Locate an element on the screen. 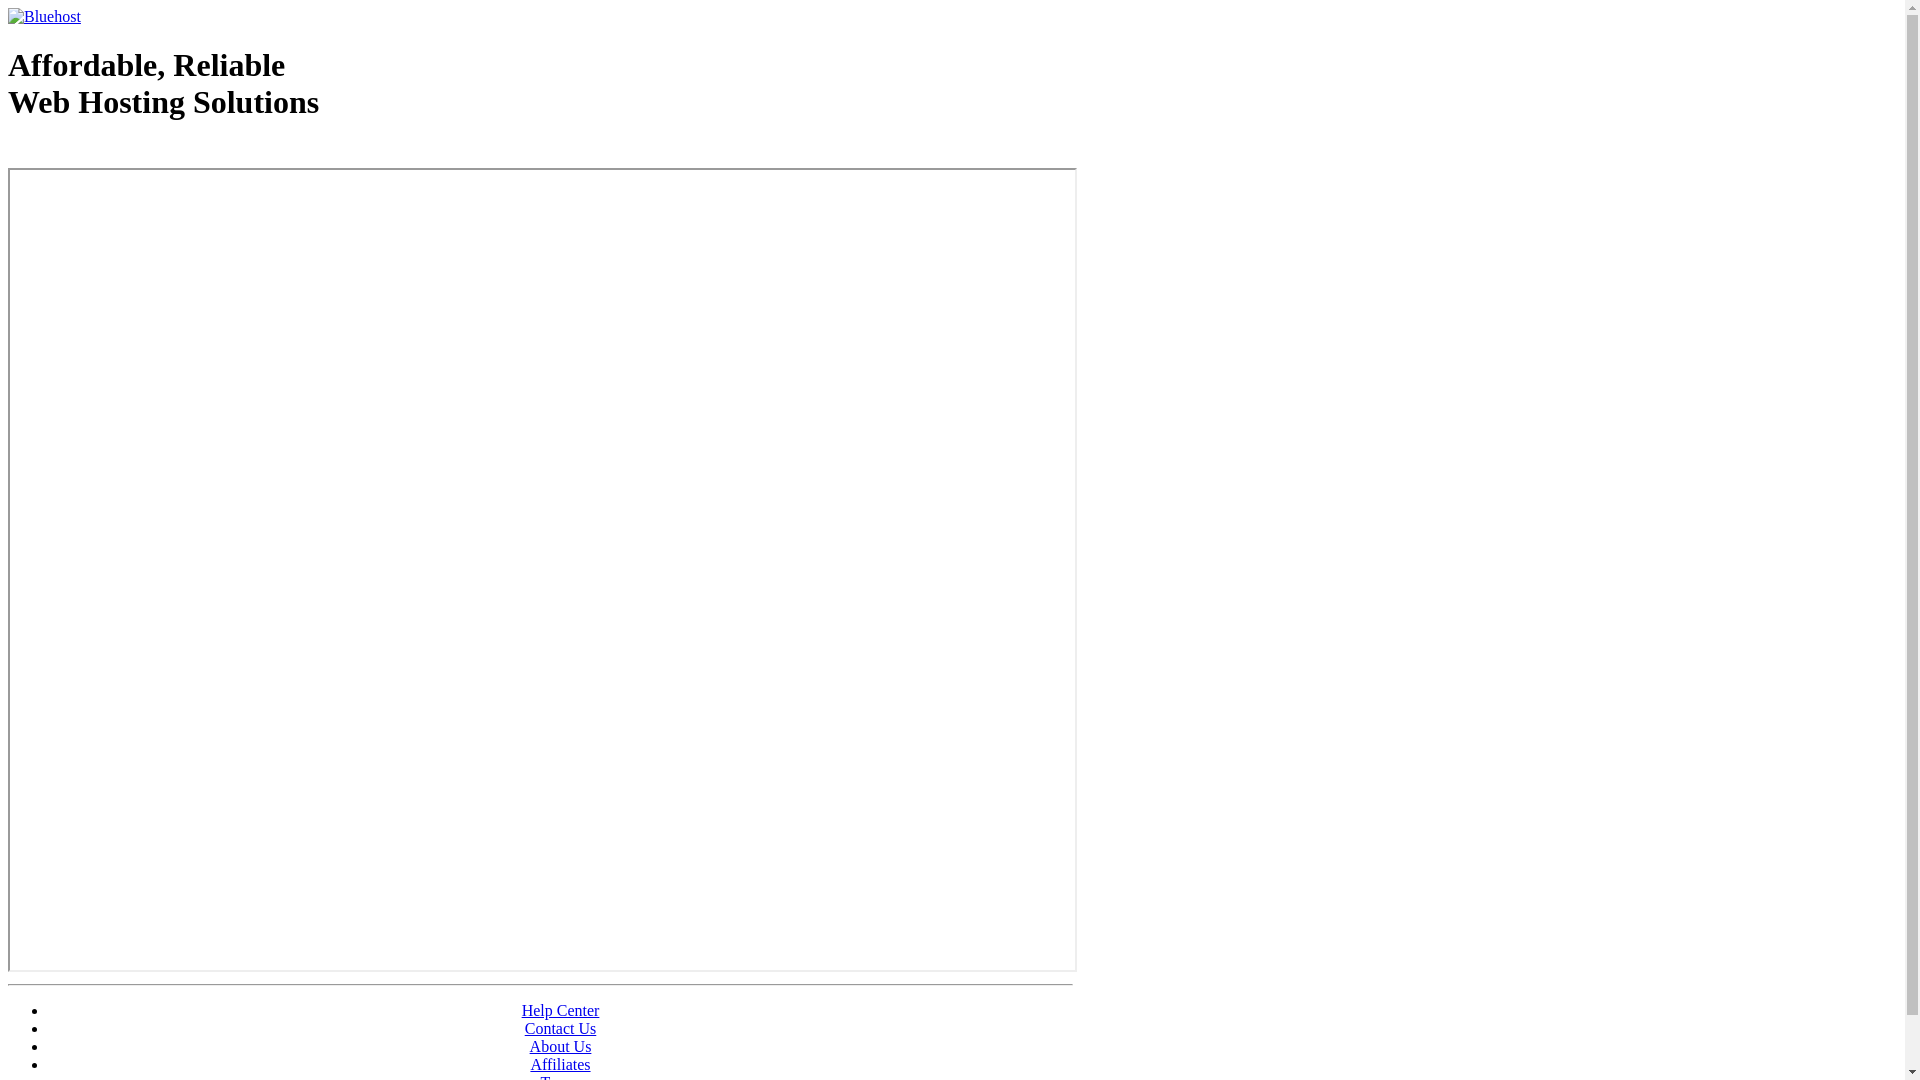 The width and height of the screenshot is (1920, 1080). Affiliates is located at coordinates (560, 1064).